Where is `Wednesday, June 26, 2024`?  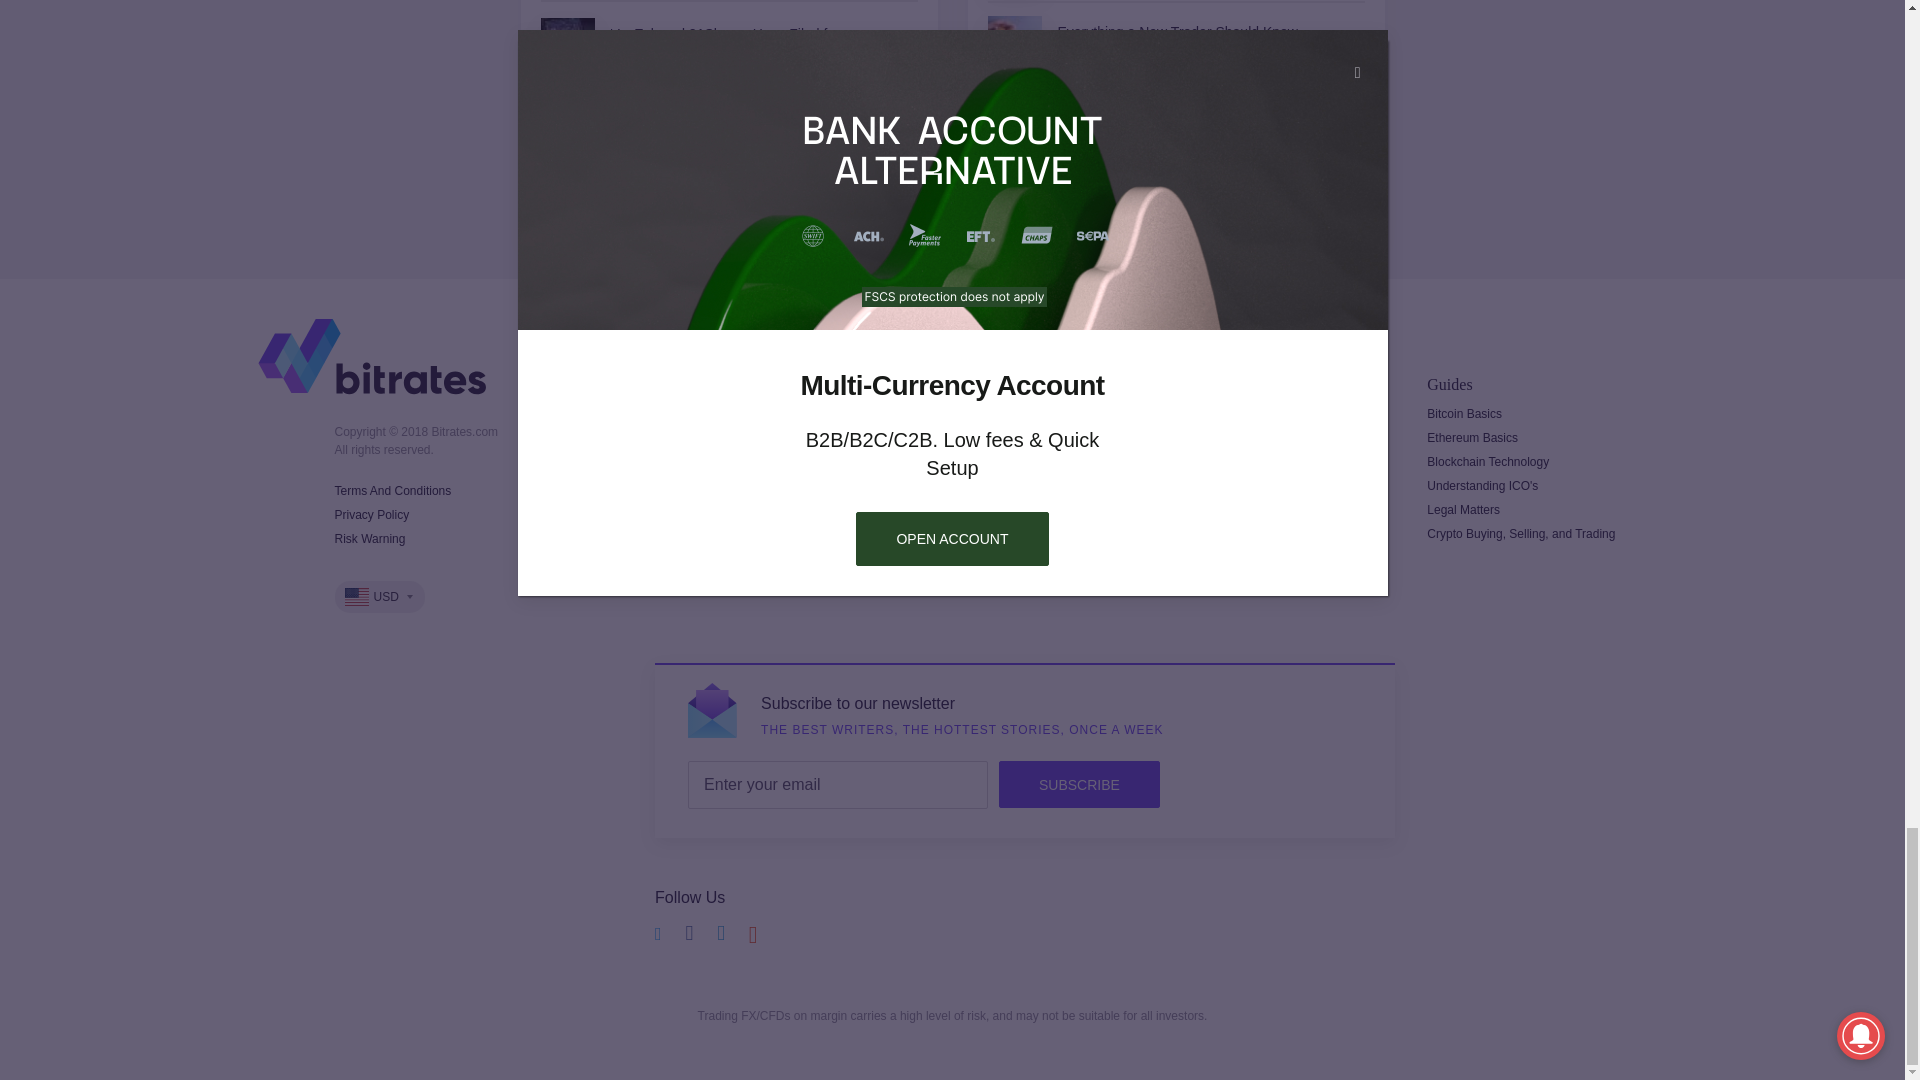
Wednesday, June 26, 2024 is located at coordinates (1346, 197).